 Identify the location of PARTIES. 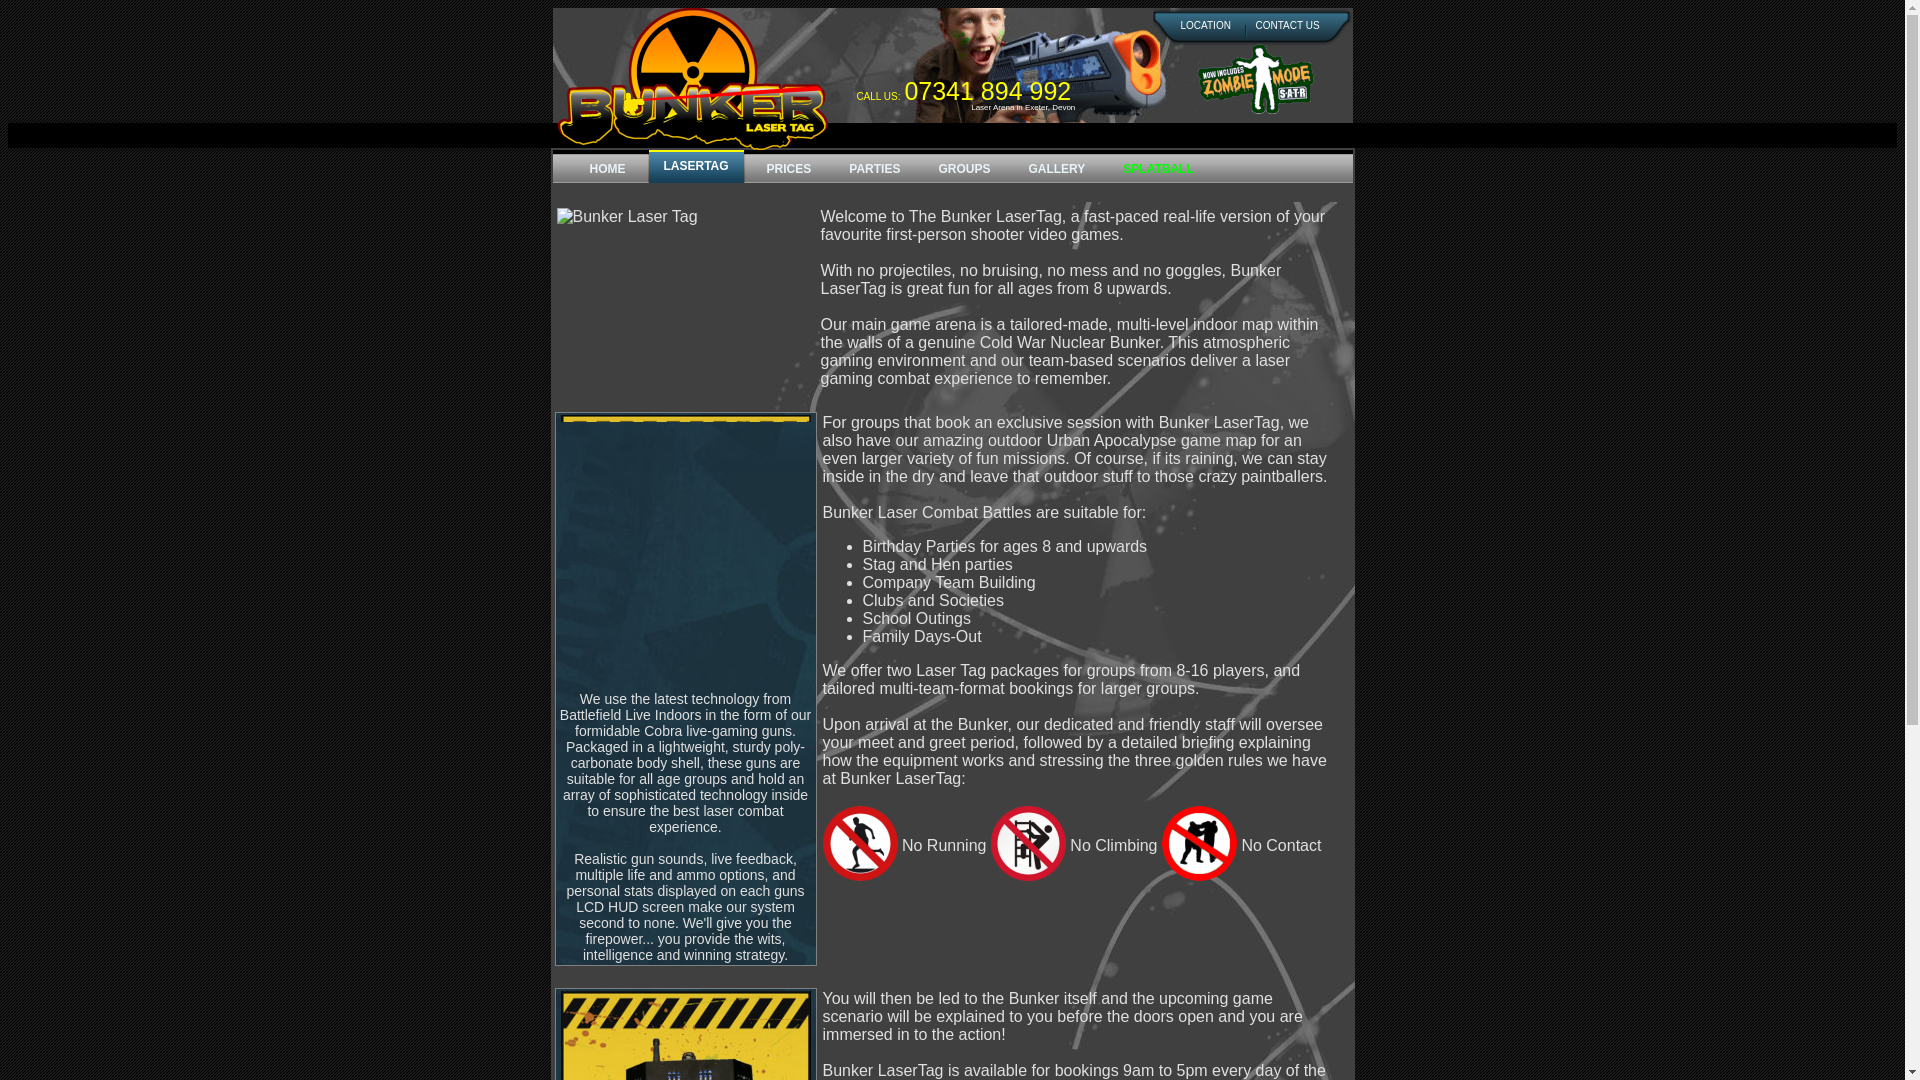
(874, 166).